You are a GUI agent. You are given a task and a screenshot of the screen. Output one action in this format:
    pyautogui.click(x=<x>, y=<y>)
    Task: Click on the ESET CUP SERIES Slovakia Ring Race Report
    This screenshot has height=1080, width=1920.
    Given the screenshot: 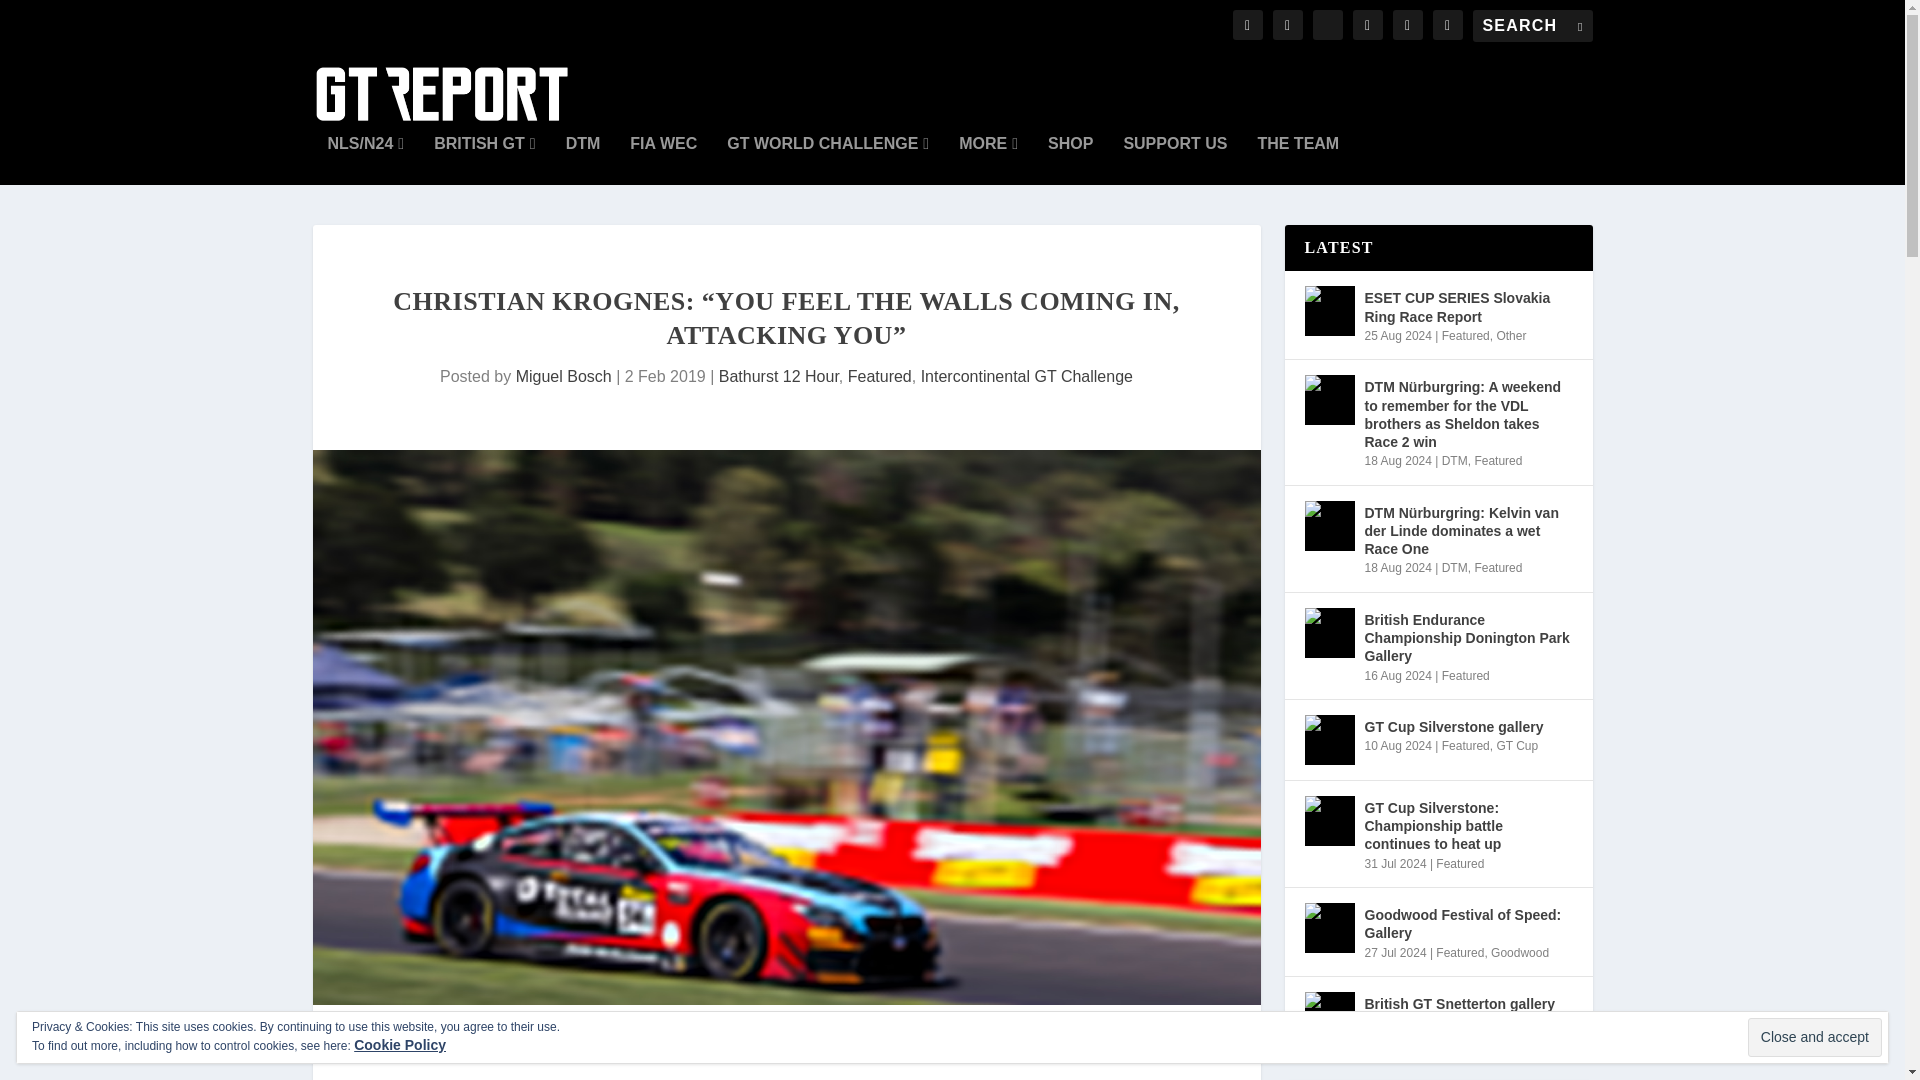 What is the action you would take?
    pyautogui.click(x=1328, y=310)
    